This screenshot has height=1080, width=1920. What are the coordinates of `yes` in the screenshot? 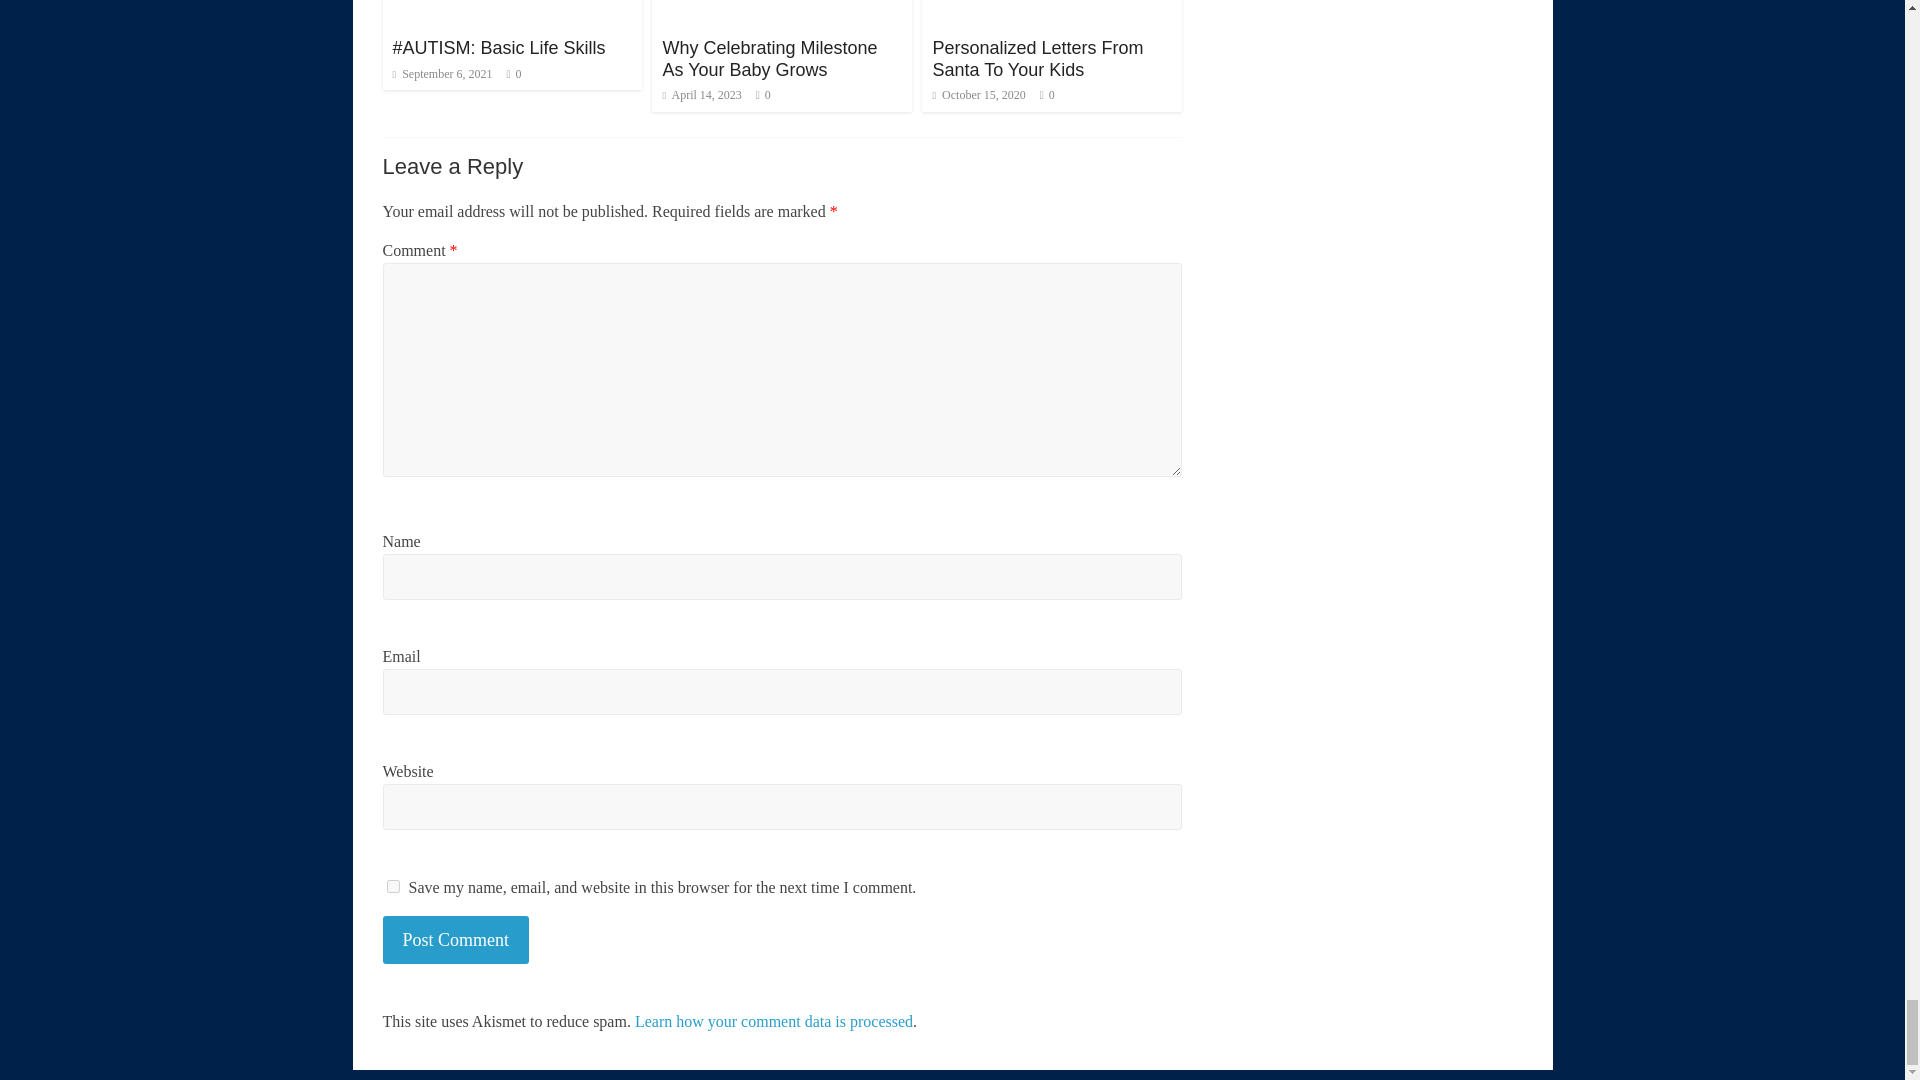 It's located at (392, 886).